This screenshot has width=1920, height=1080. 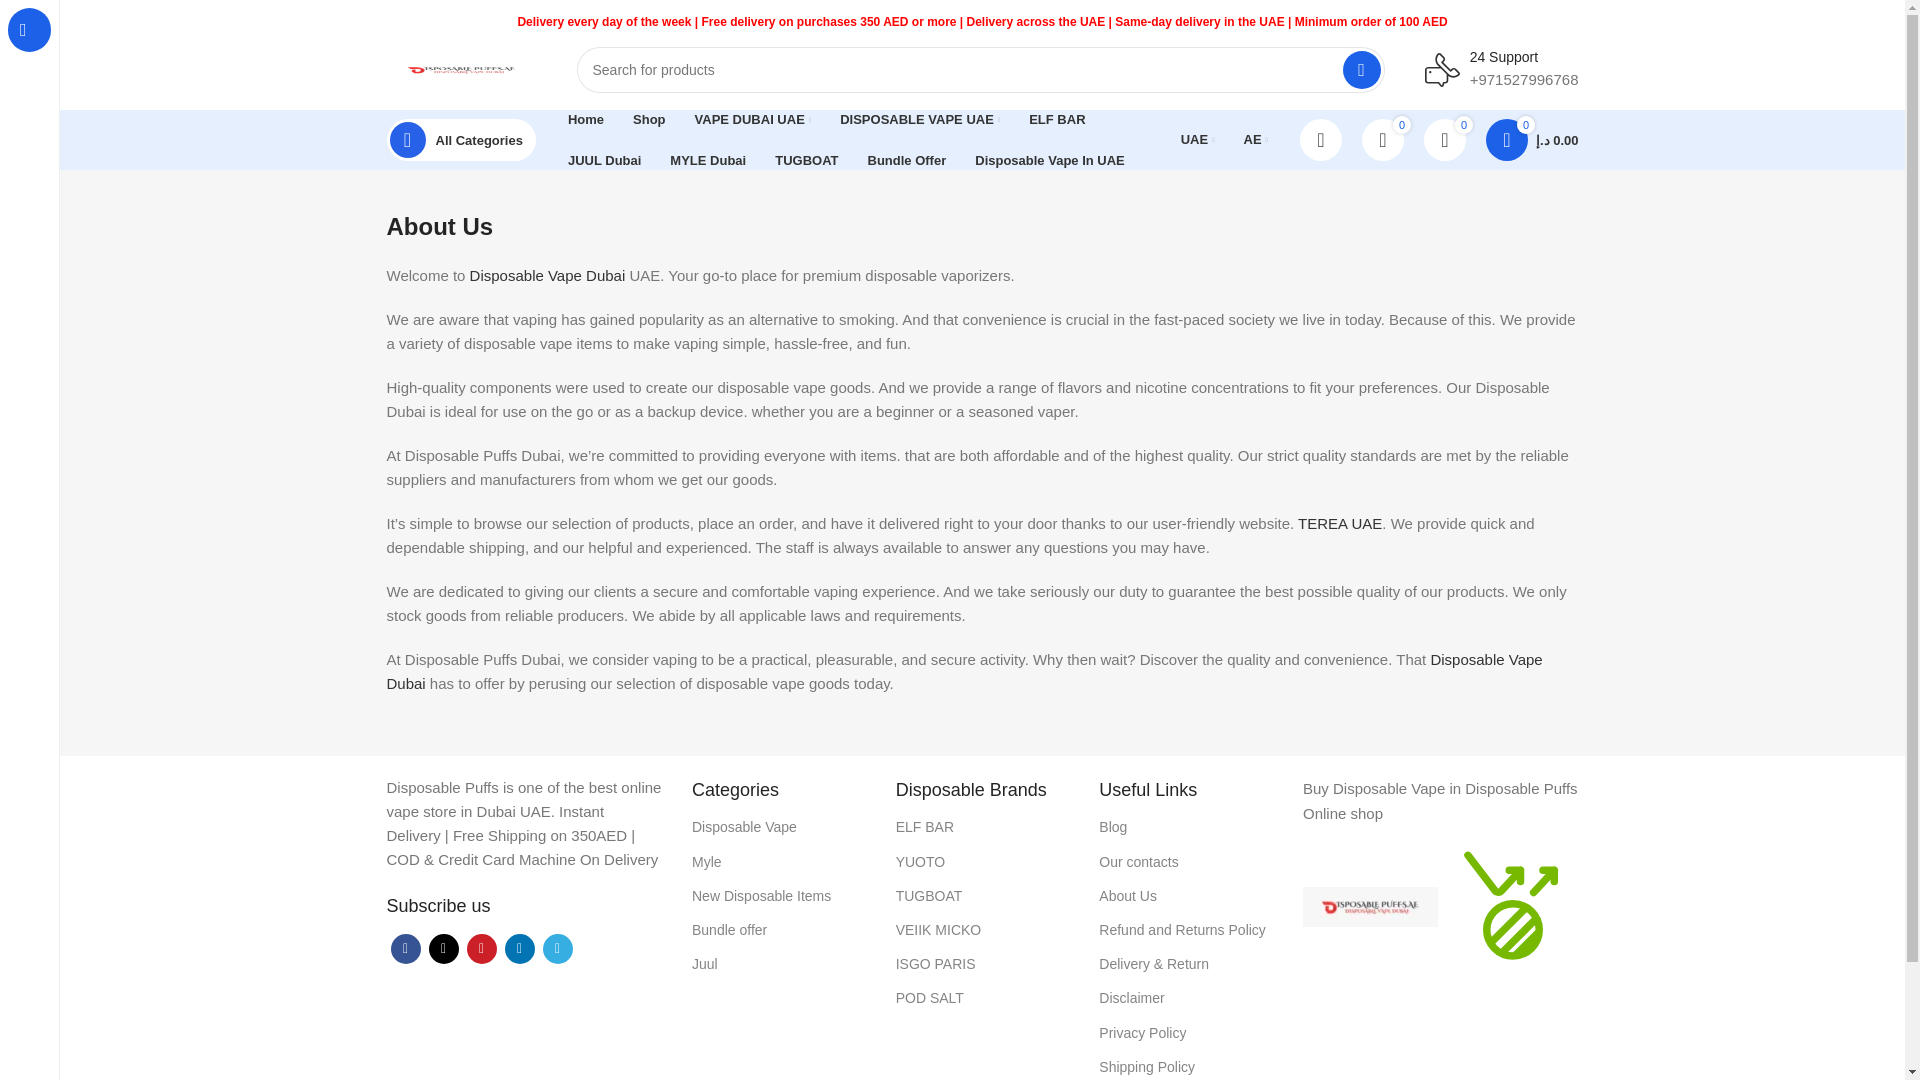 What do you see at coordinates (1444, 139) in the screenshot?
I see `My Wishlist` at bounding box center [1444, 139].